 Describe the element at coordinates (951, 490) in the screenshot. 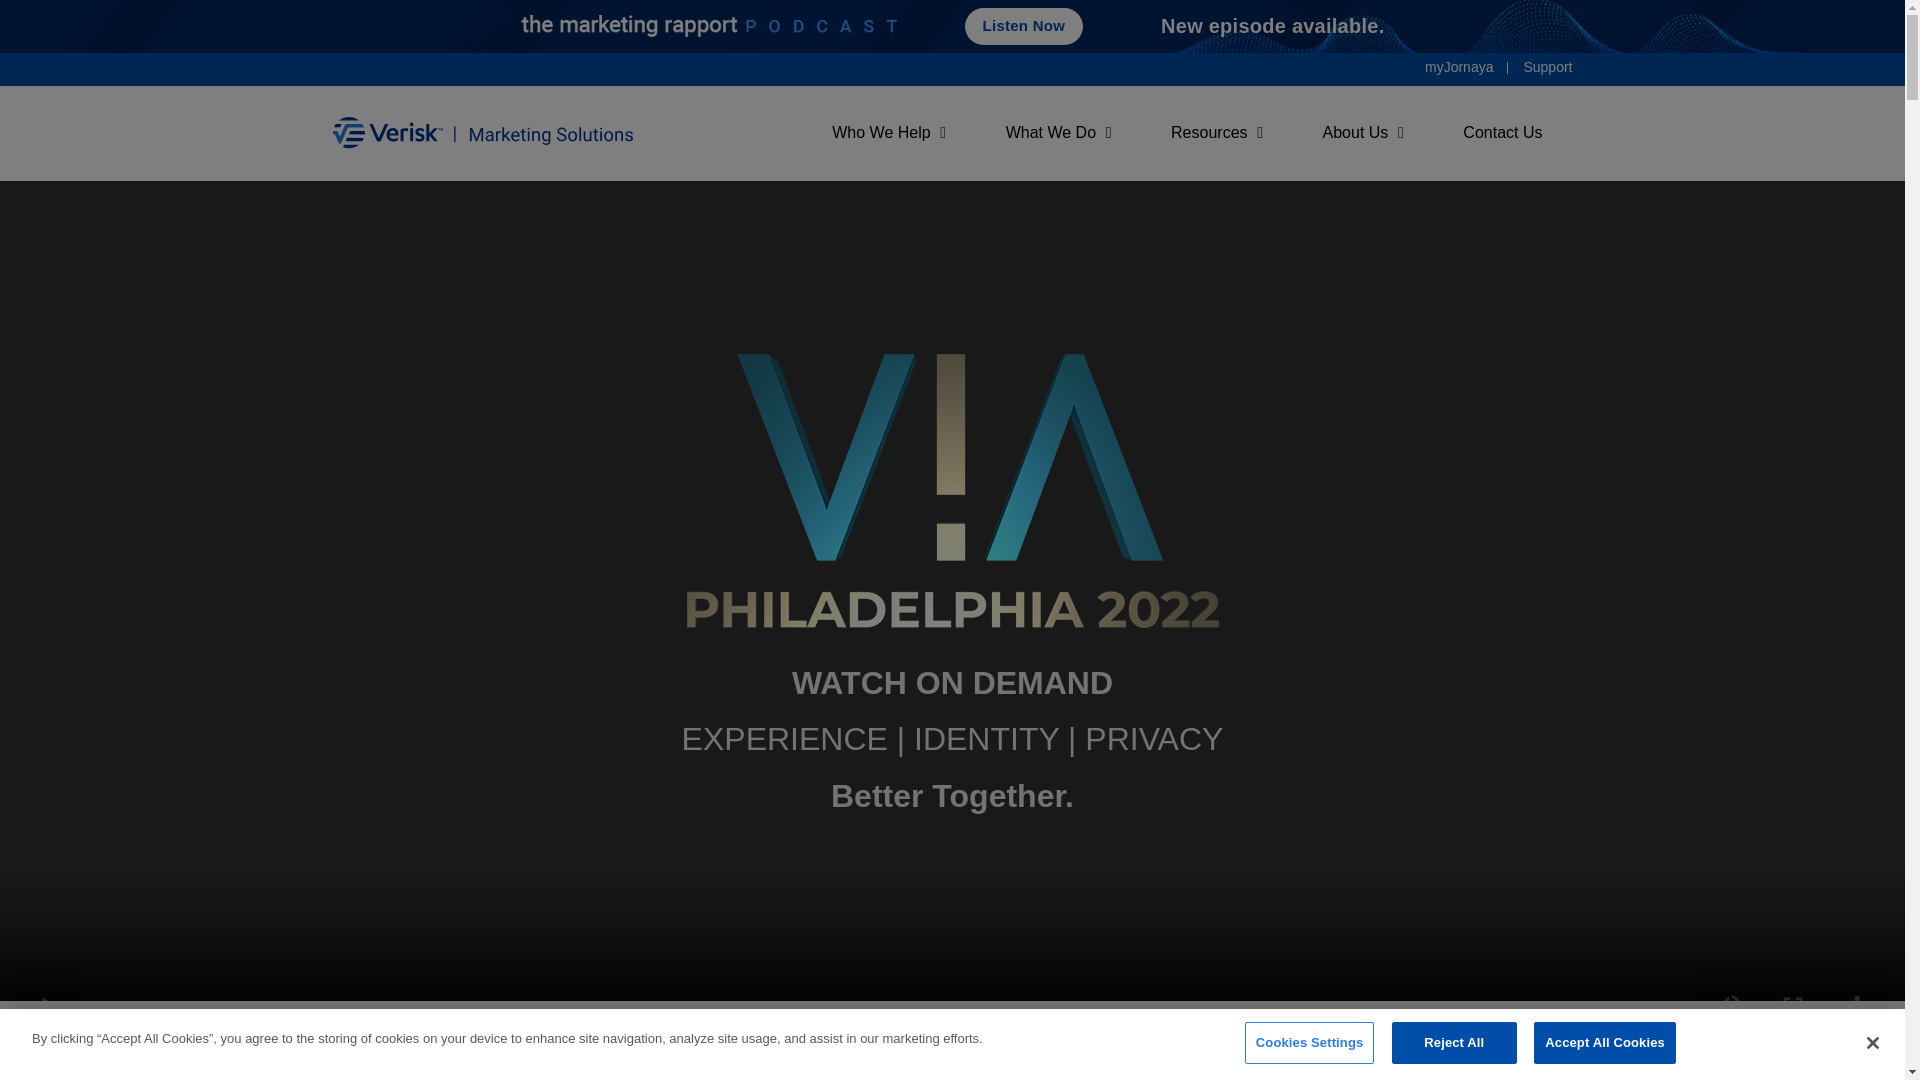

I see `via-logo-philly-1` at that location.